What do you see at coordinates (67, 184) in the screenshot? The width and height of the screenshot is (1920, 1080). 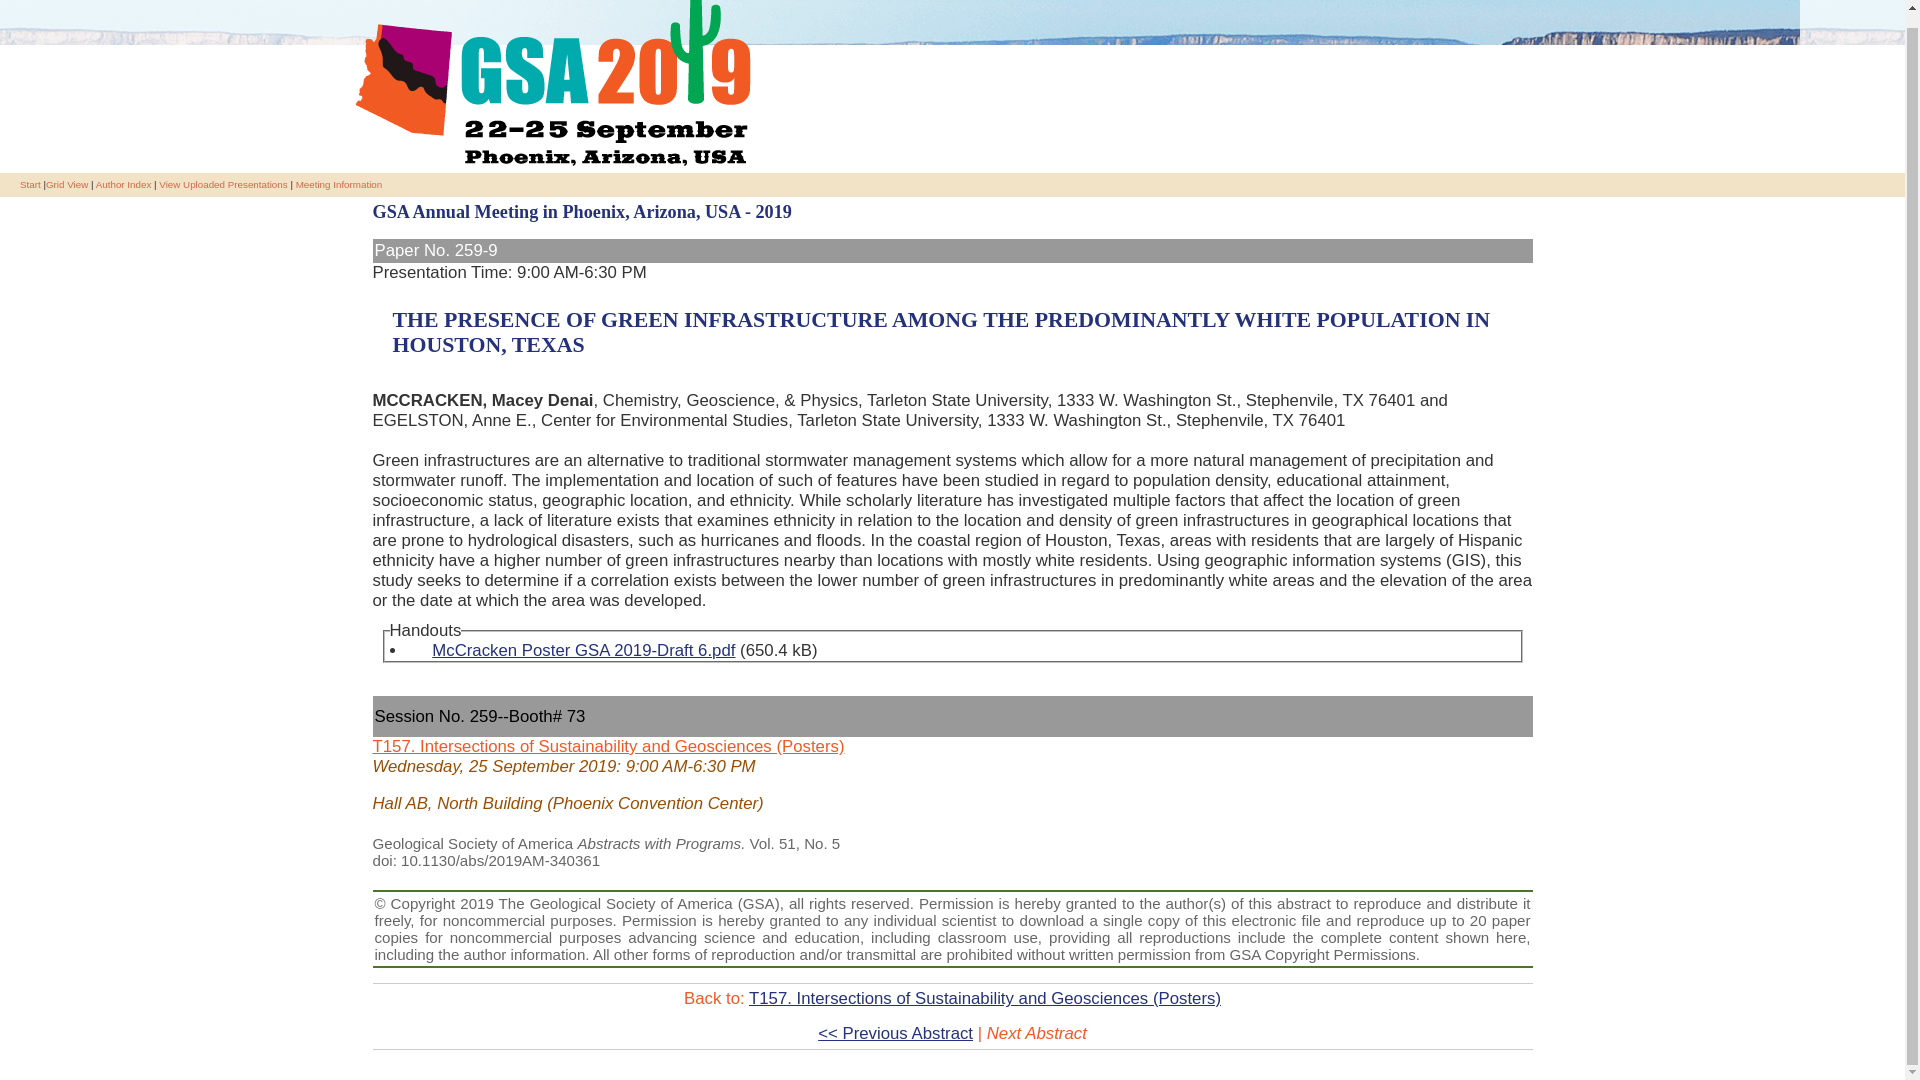 I see `Grid View` at bounding box center [67, 184].